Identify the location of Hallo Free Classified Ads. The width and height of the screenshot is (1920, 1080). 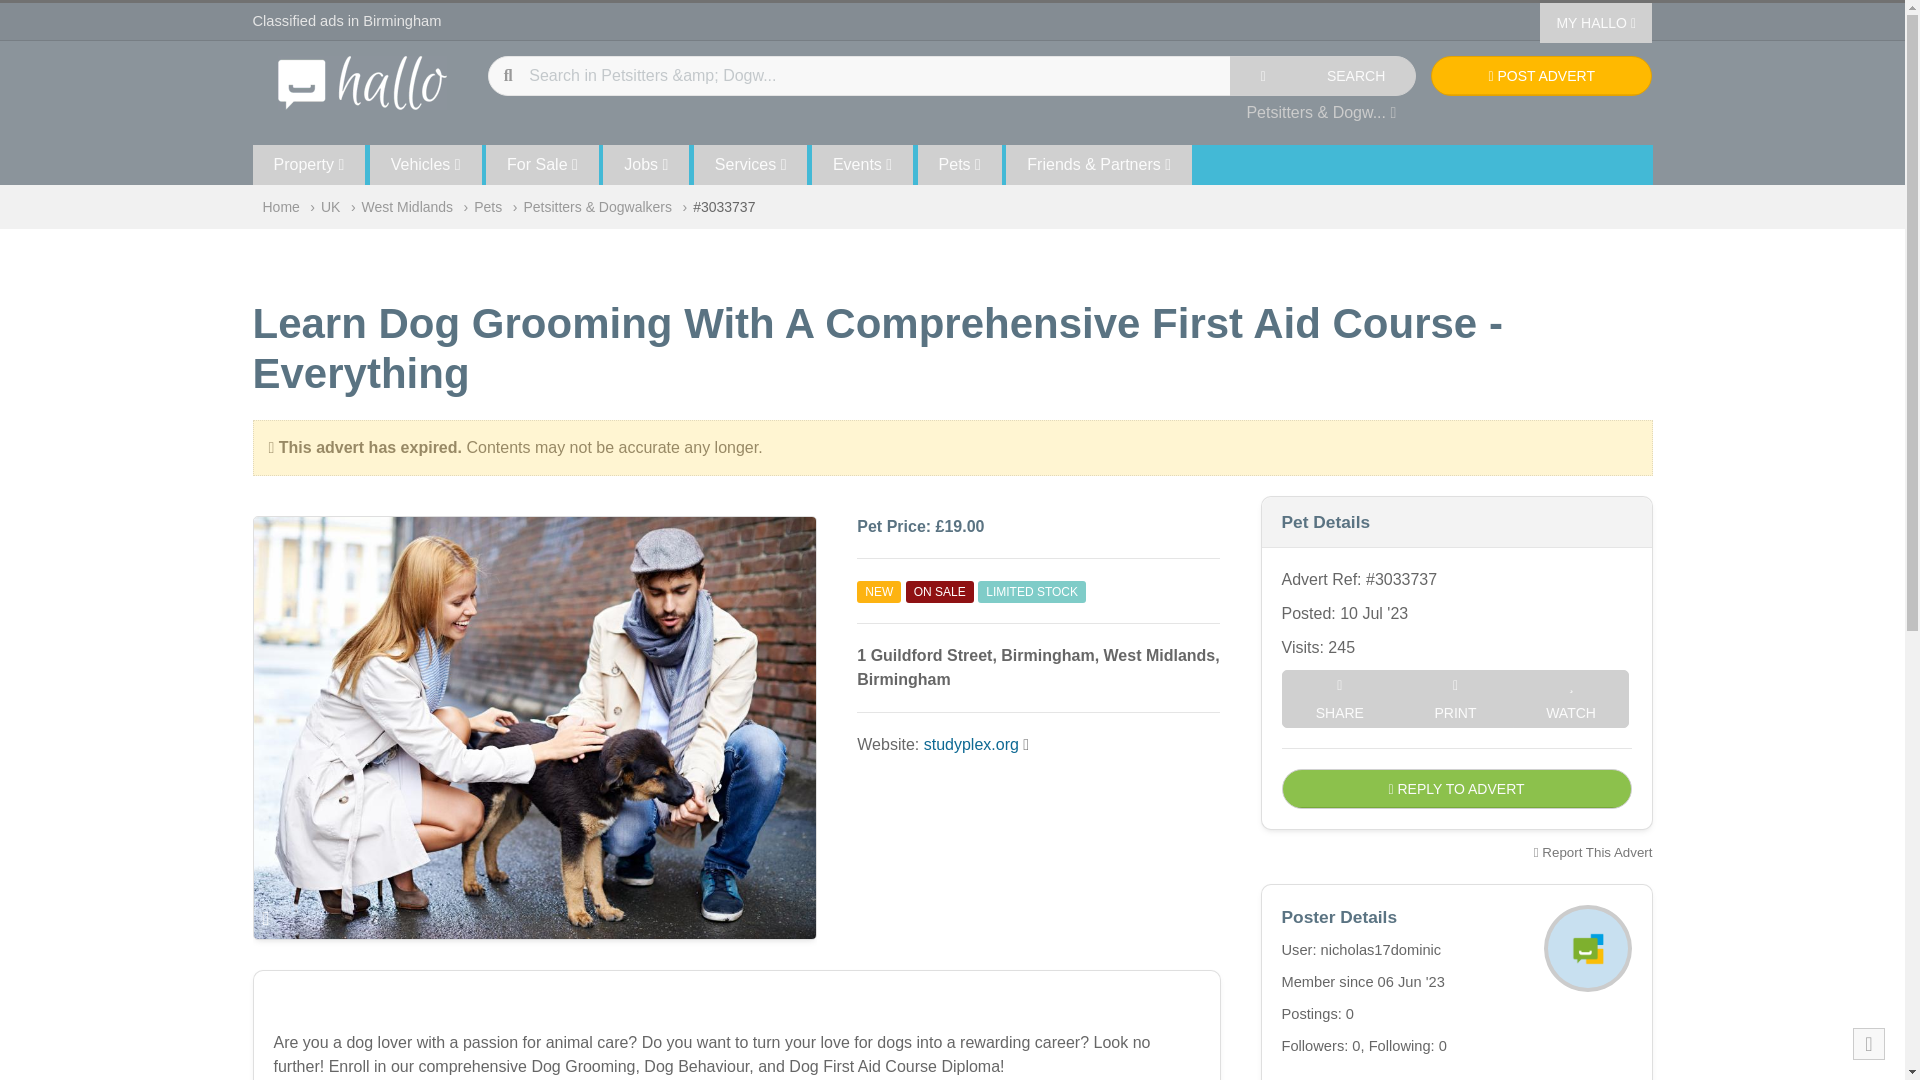
(362, 81).